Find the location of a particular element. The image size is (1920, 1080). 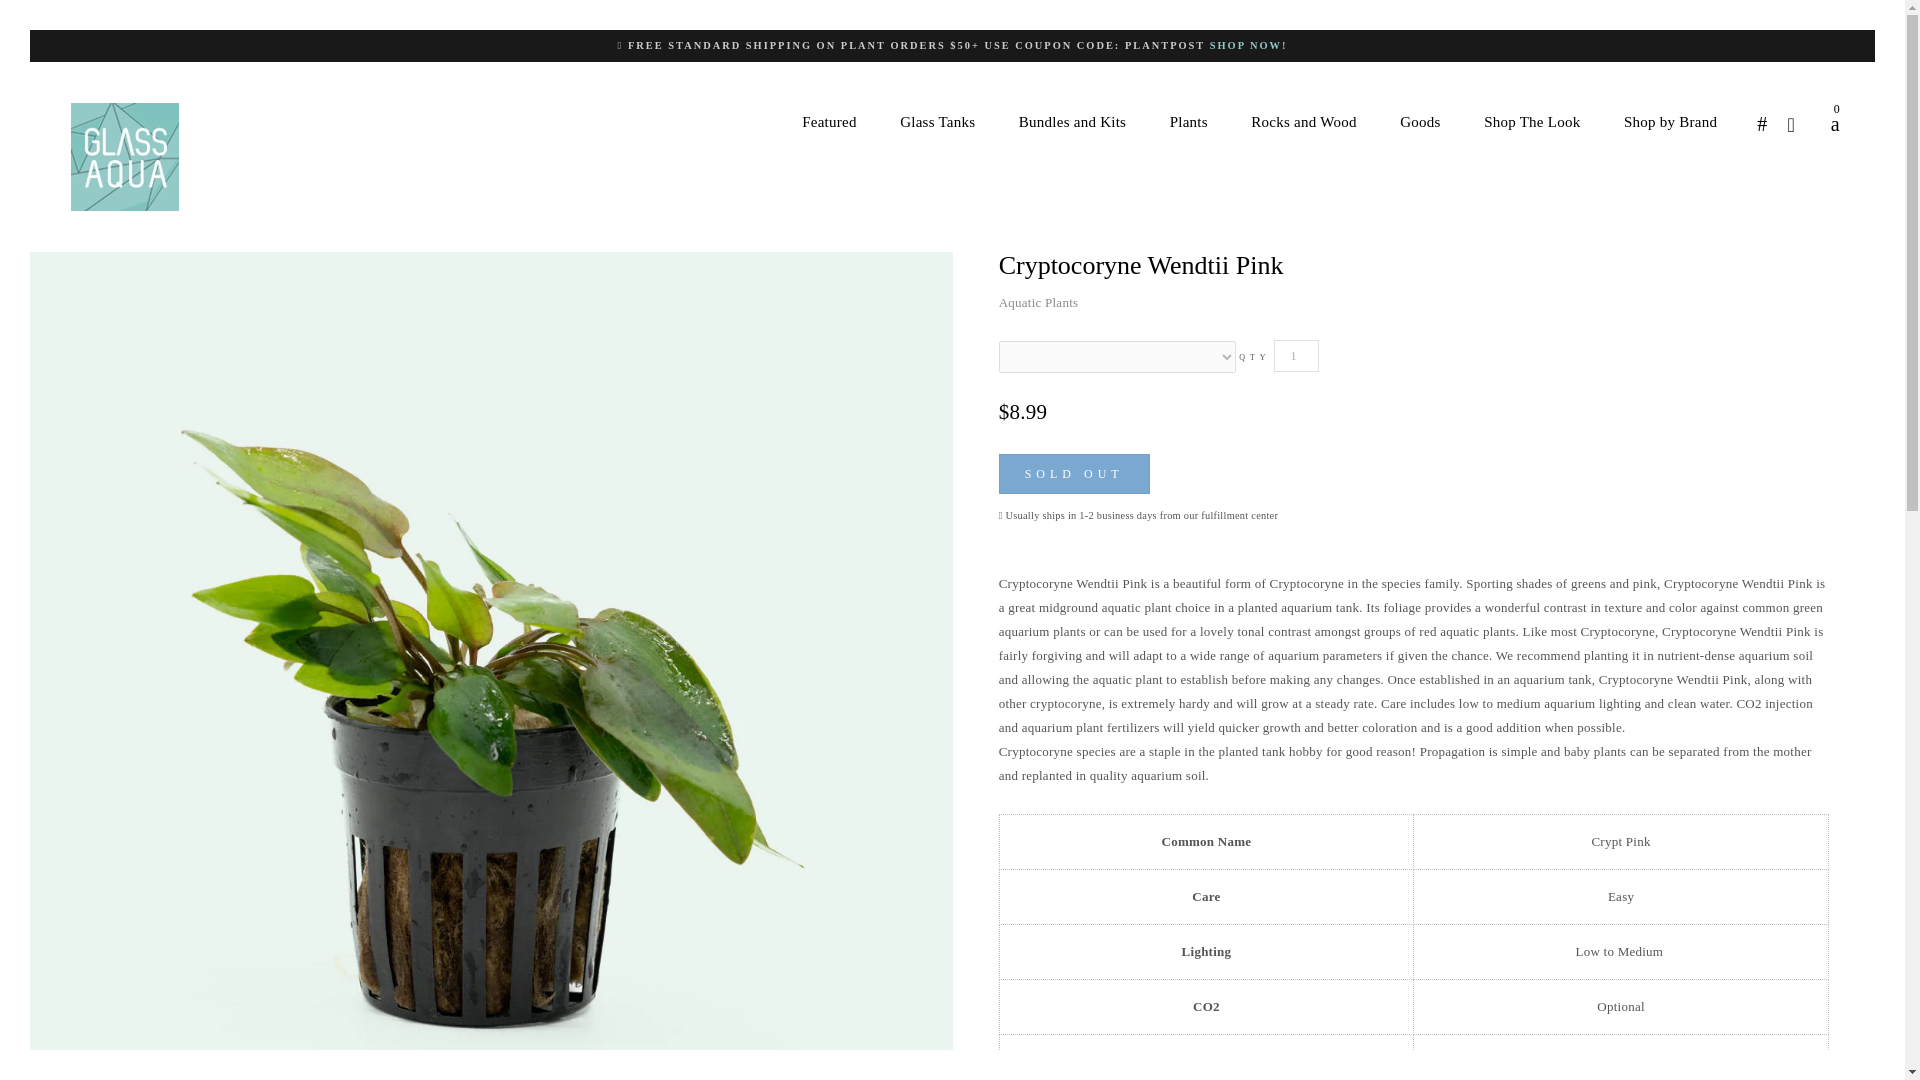

Sold Out is located at coordinates (1074, 473).